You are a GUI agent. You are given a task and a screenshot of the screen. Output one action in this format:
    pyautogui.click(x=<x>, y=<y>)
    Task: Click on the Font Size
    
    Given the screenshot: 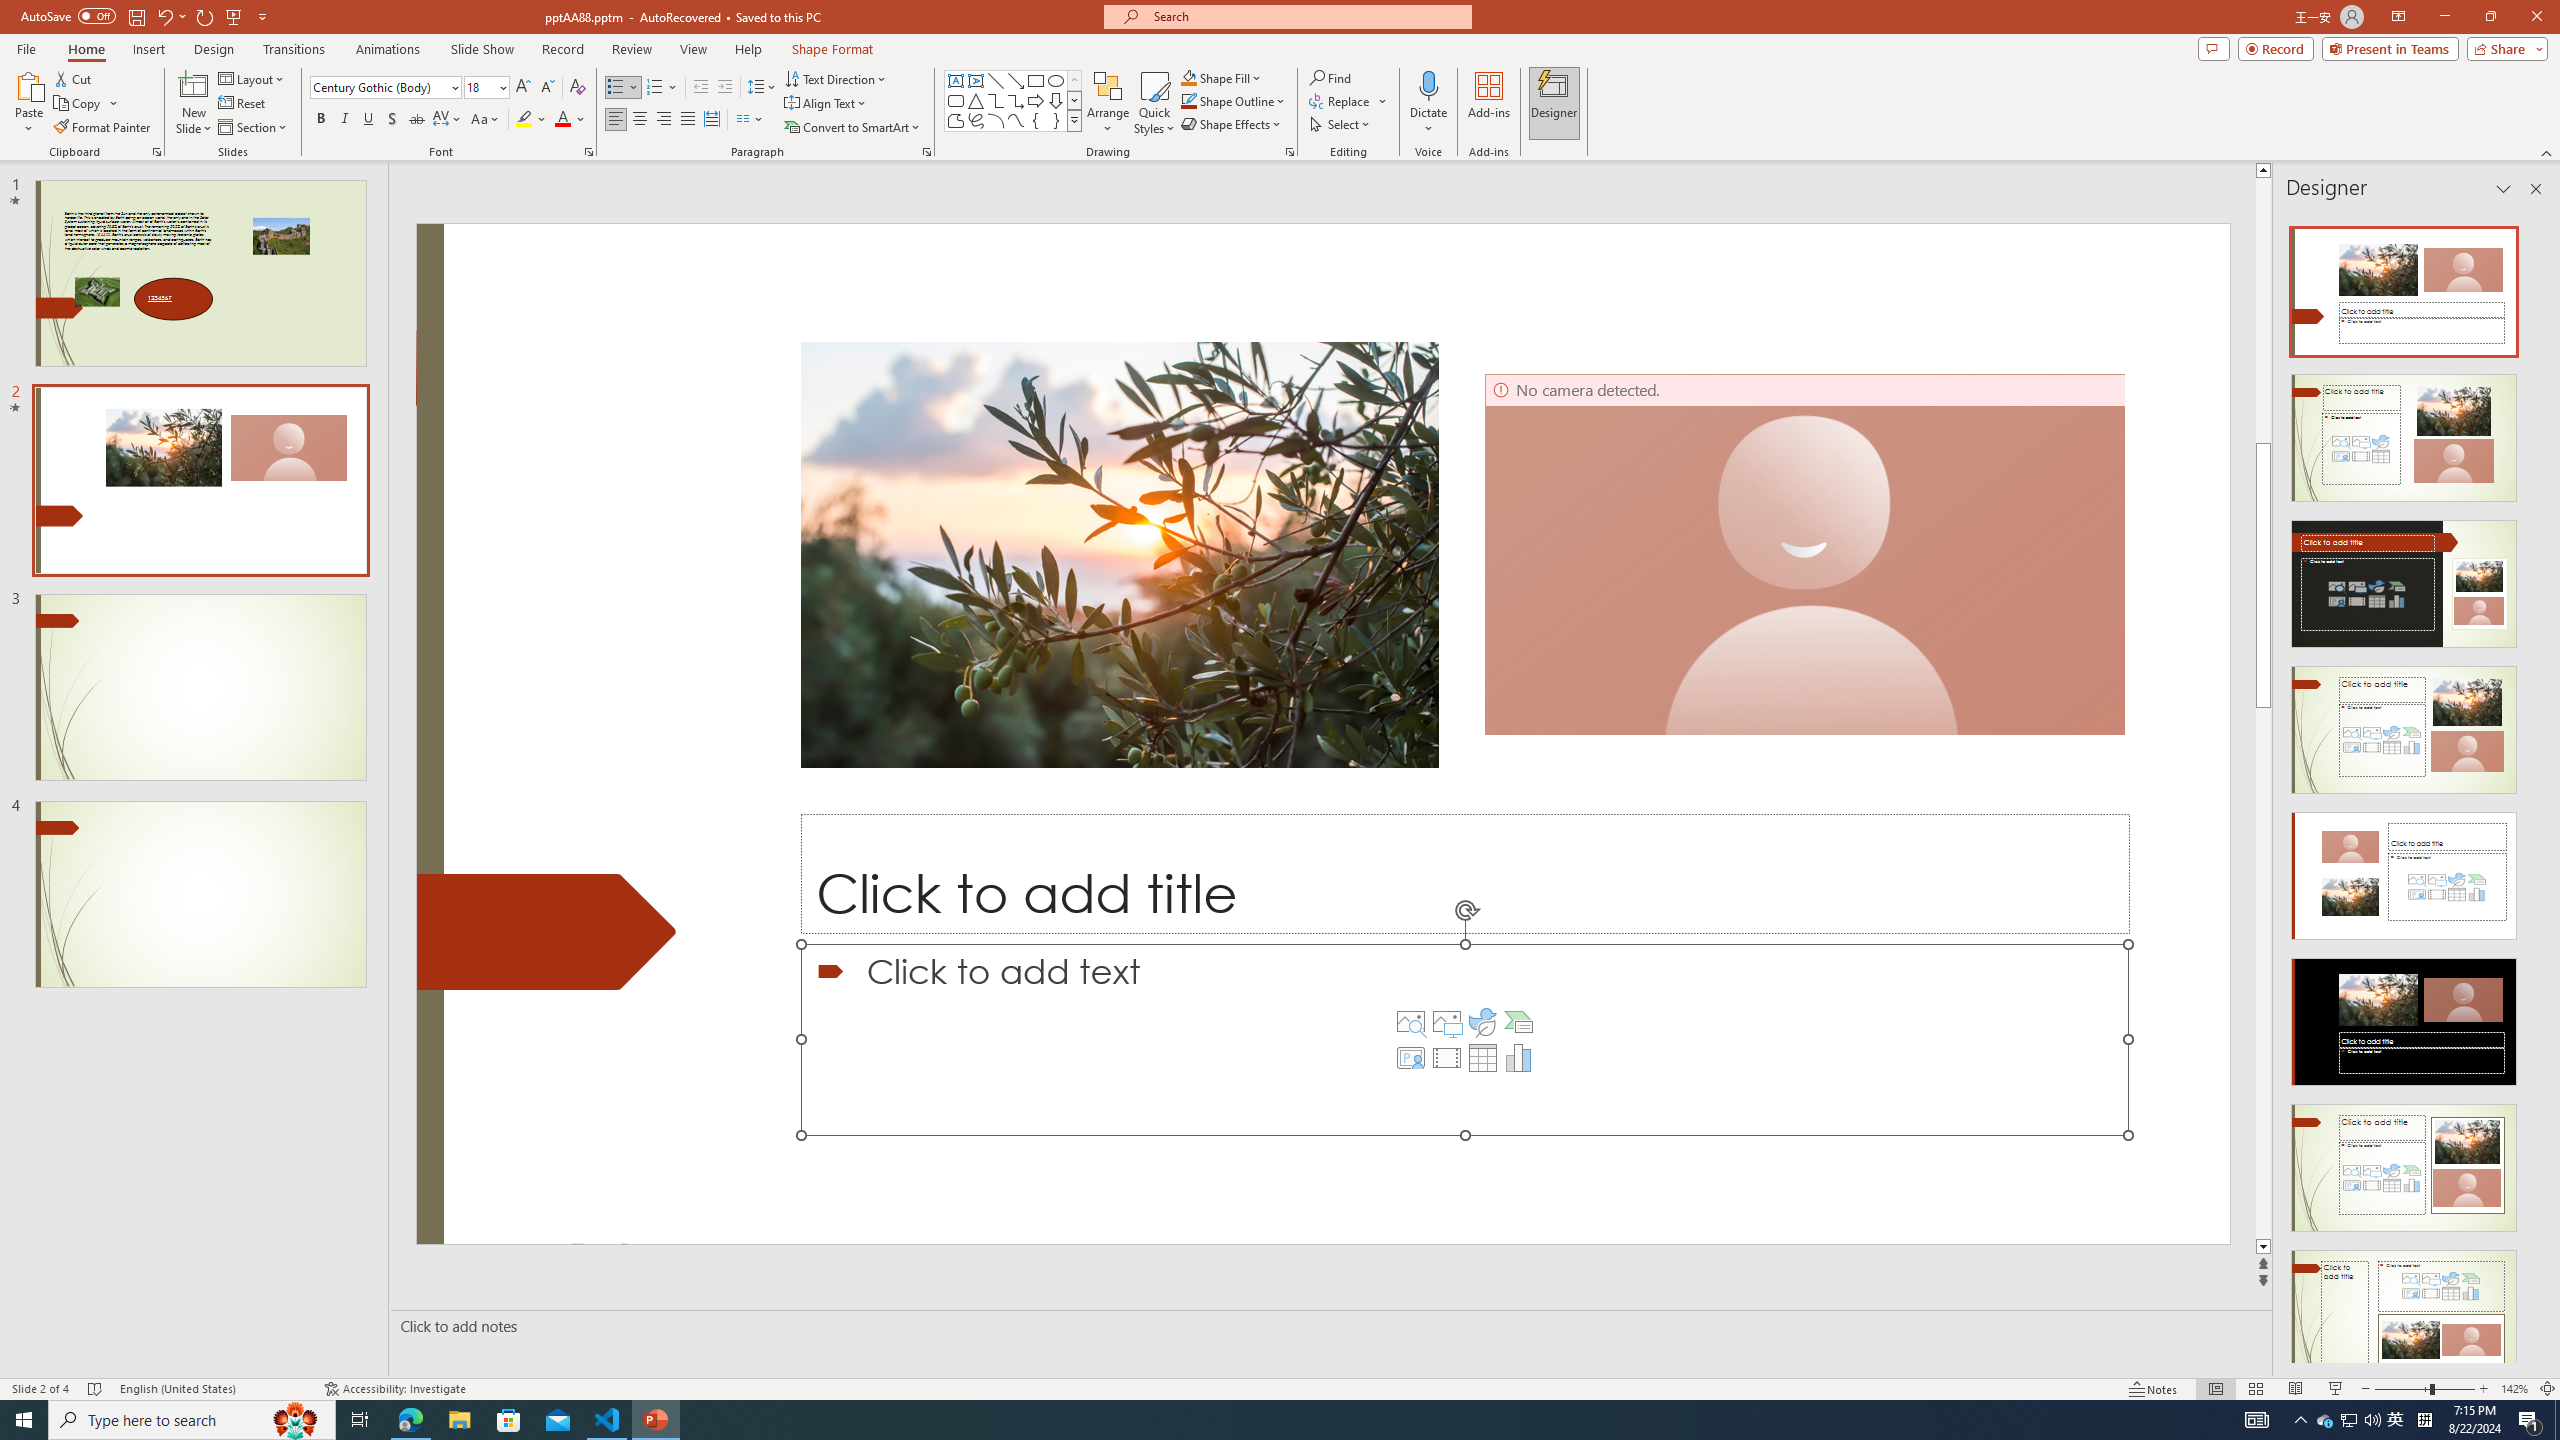 What is the action you would take?
    pyautogui.click(x=480, y=86)
    